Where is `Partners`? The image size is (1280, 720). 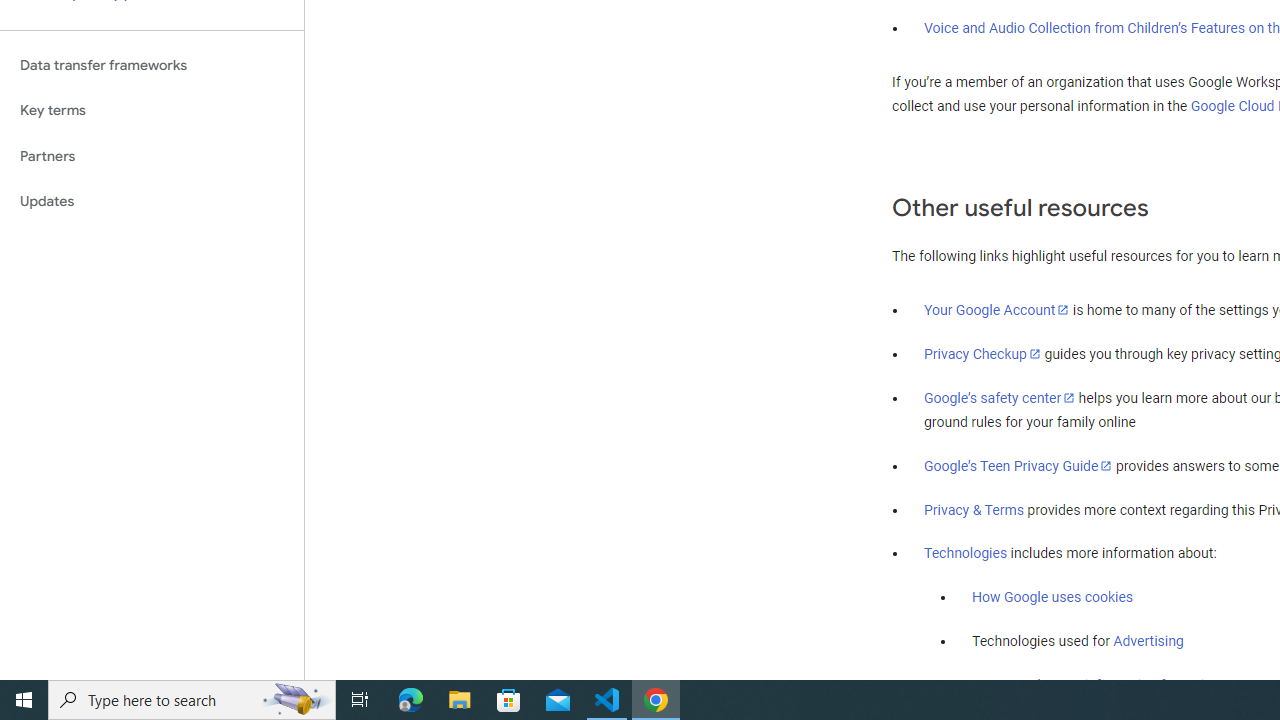
Partners is located at coordinates (152, 156).